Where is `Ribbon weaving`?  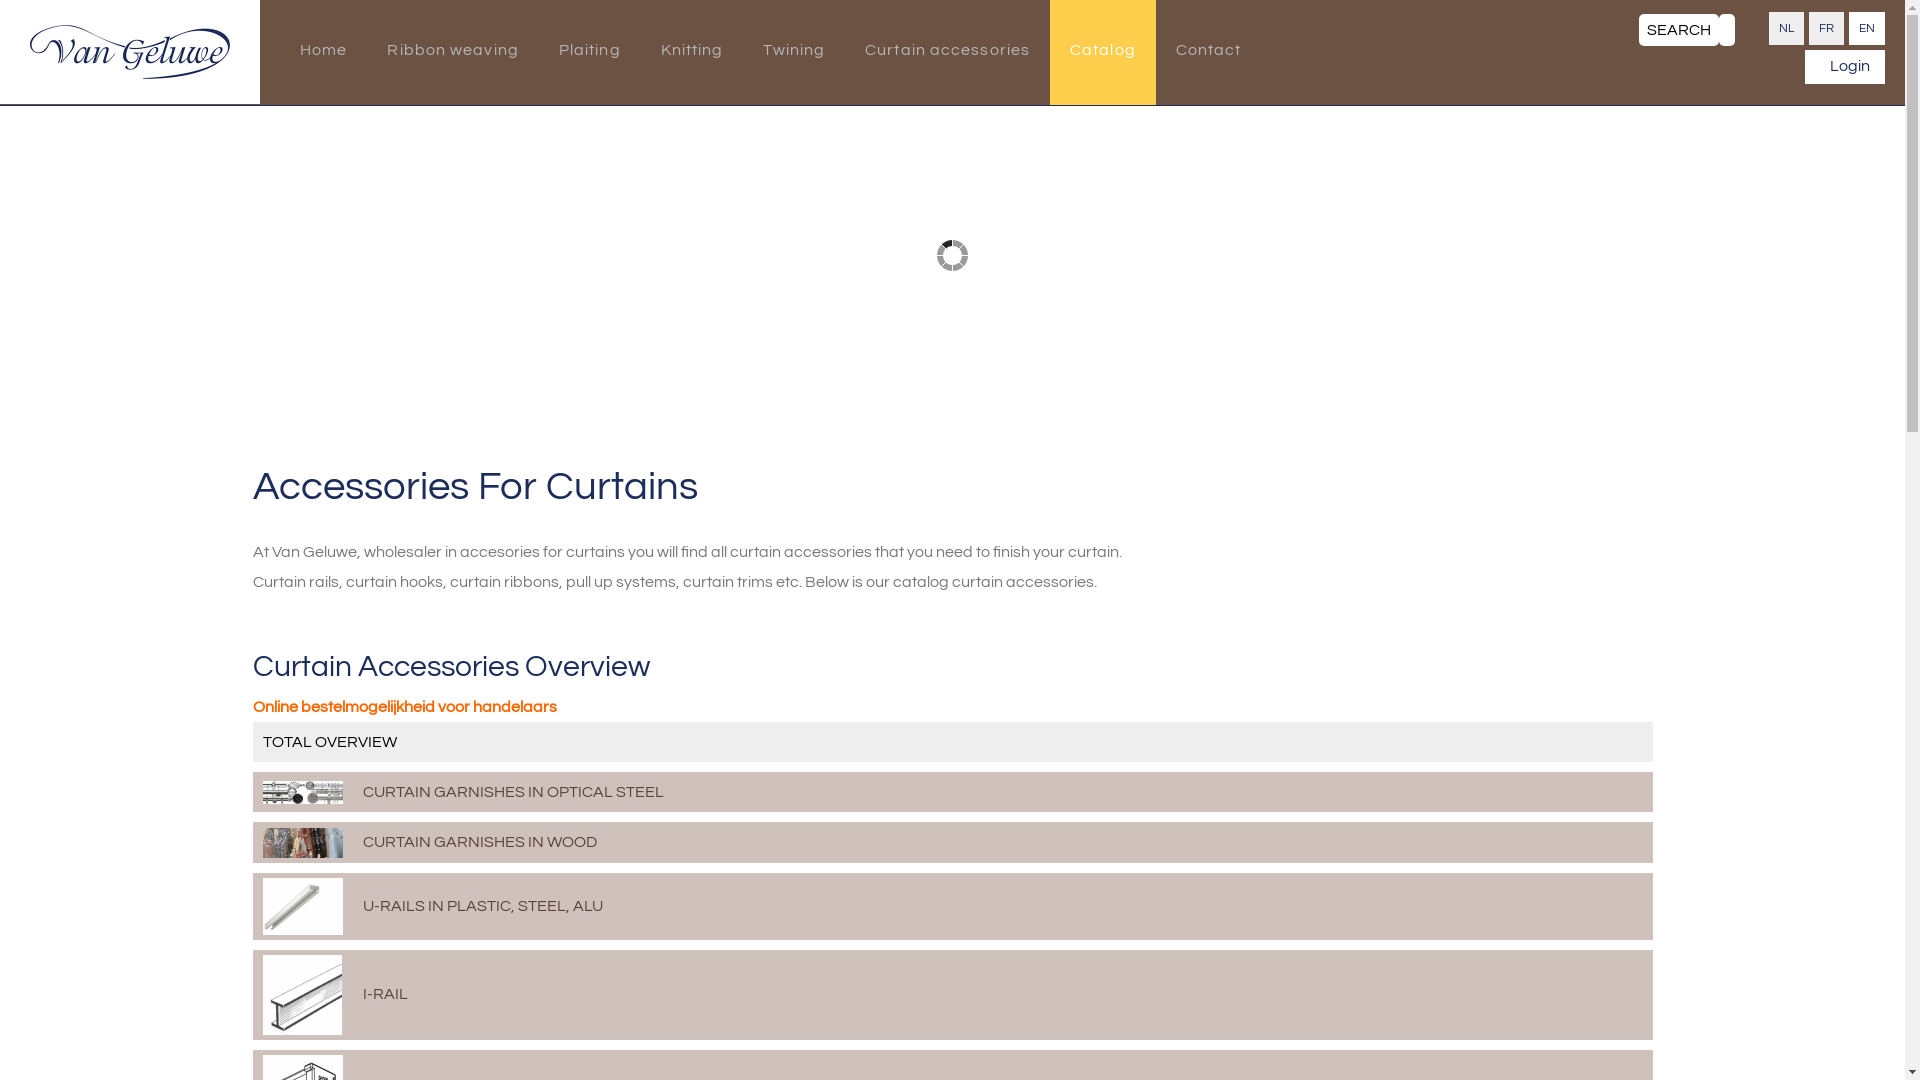 Ribbon weaving is located at coordinates (452, 52).